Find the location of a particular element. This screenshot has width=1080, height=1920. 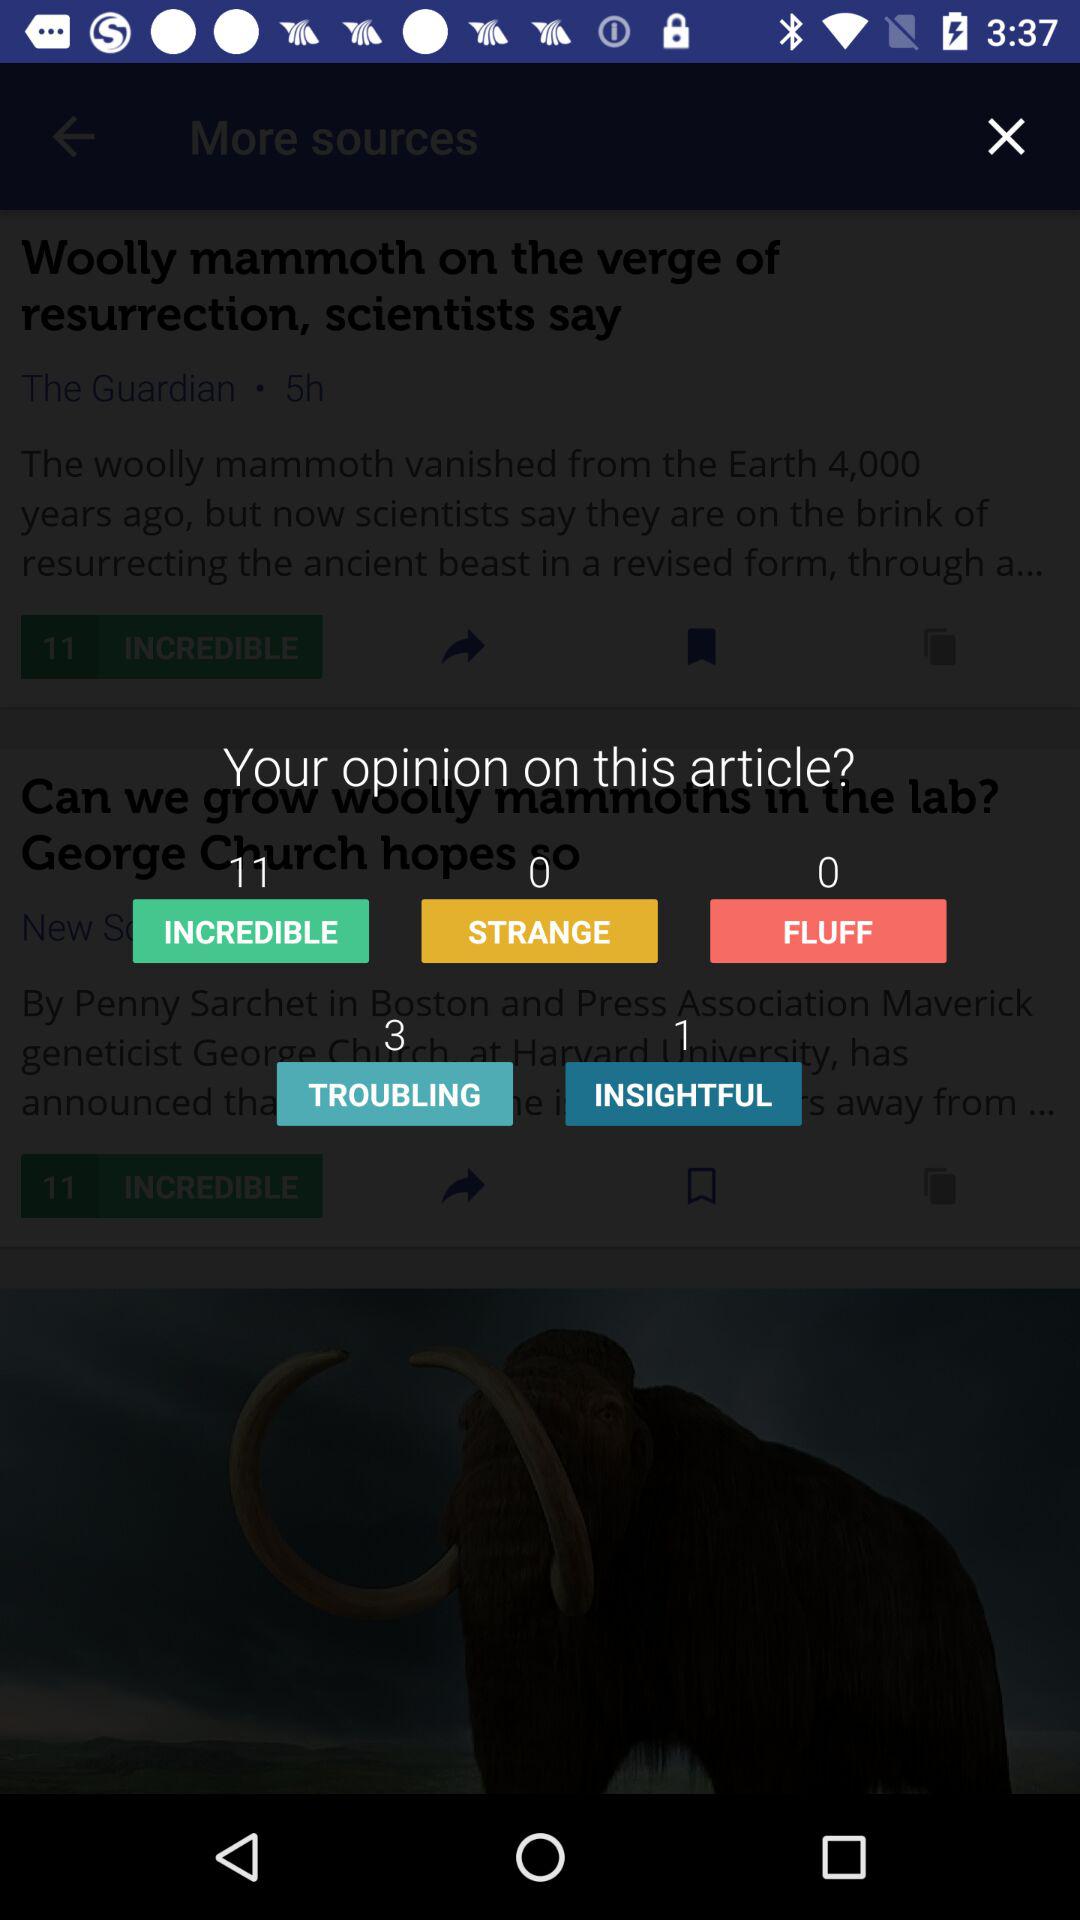

turn on the icon next to the more sources icon is located at coordinates (1006, 136).